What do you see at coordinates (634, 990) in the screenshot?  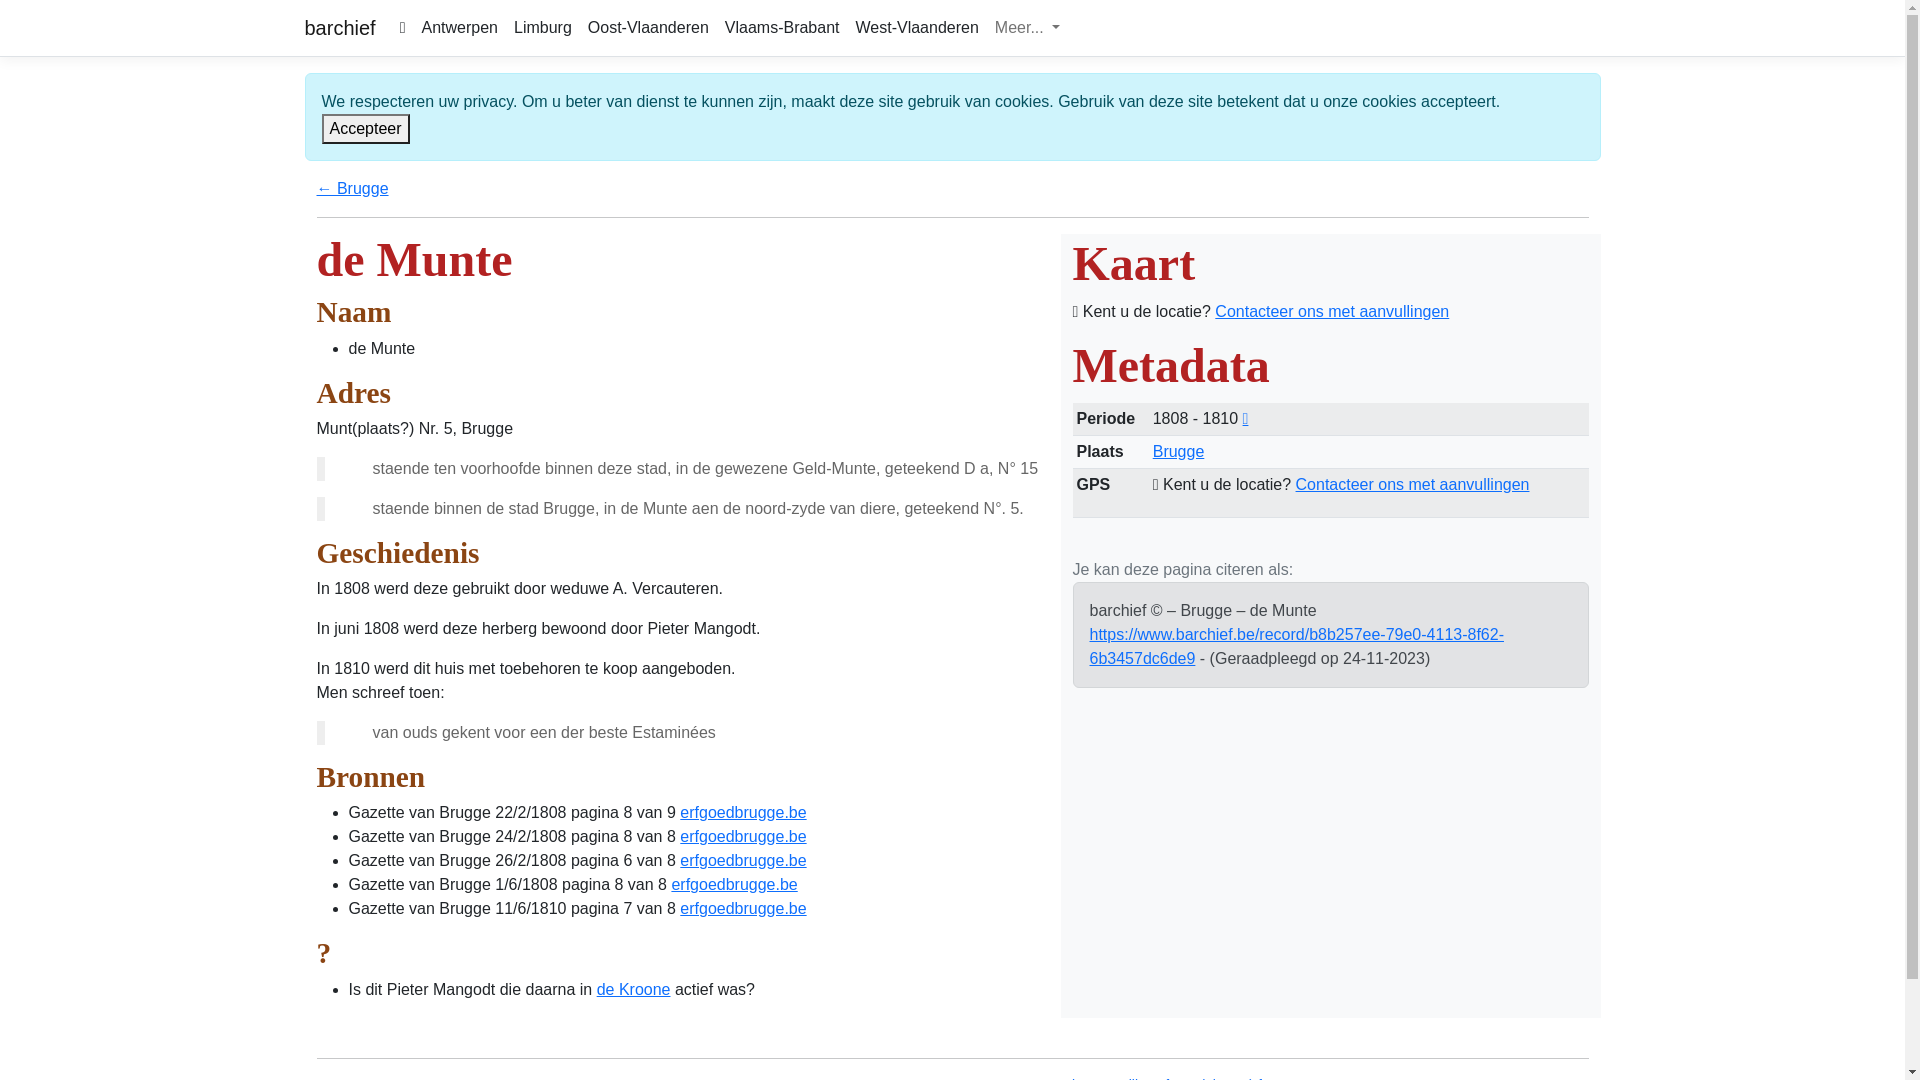 I see `de Kroone` at bounding box center [634, 990].